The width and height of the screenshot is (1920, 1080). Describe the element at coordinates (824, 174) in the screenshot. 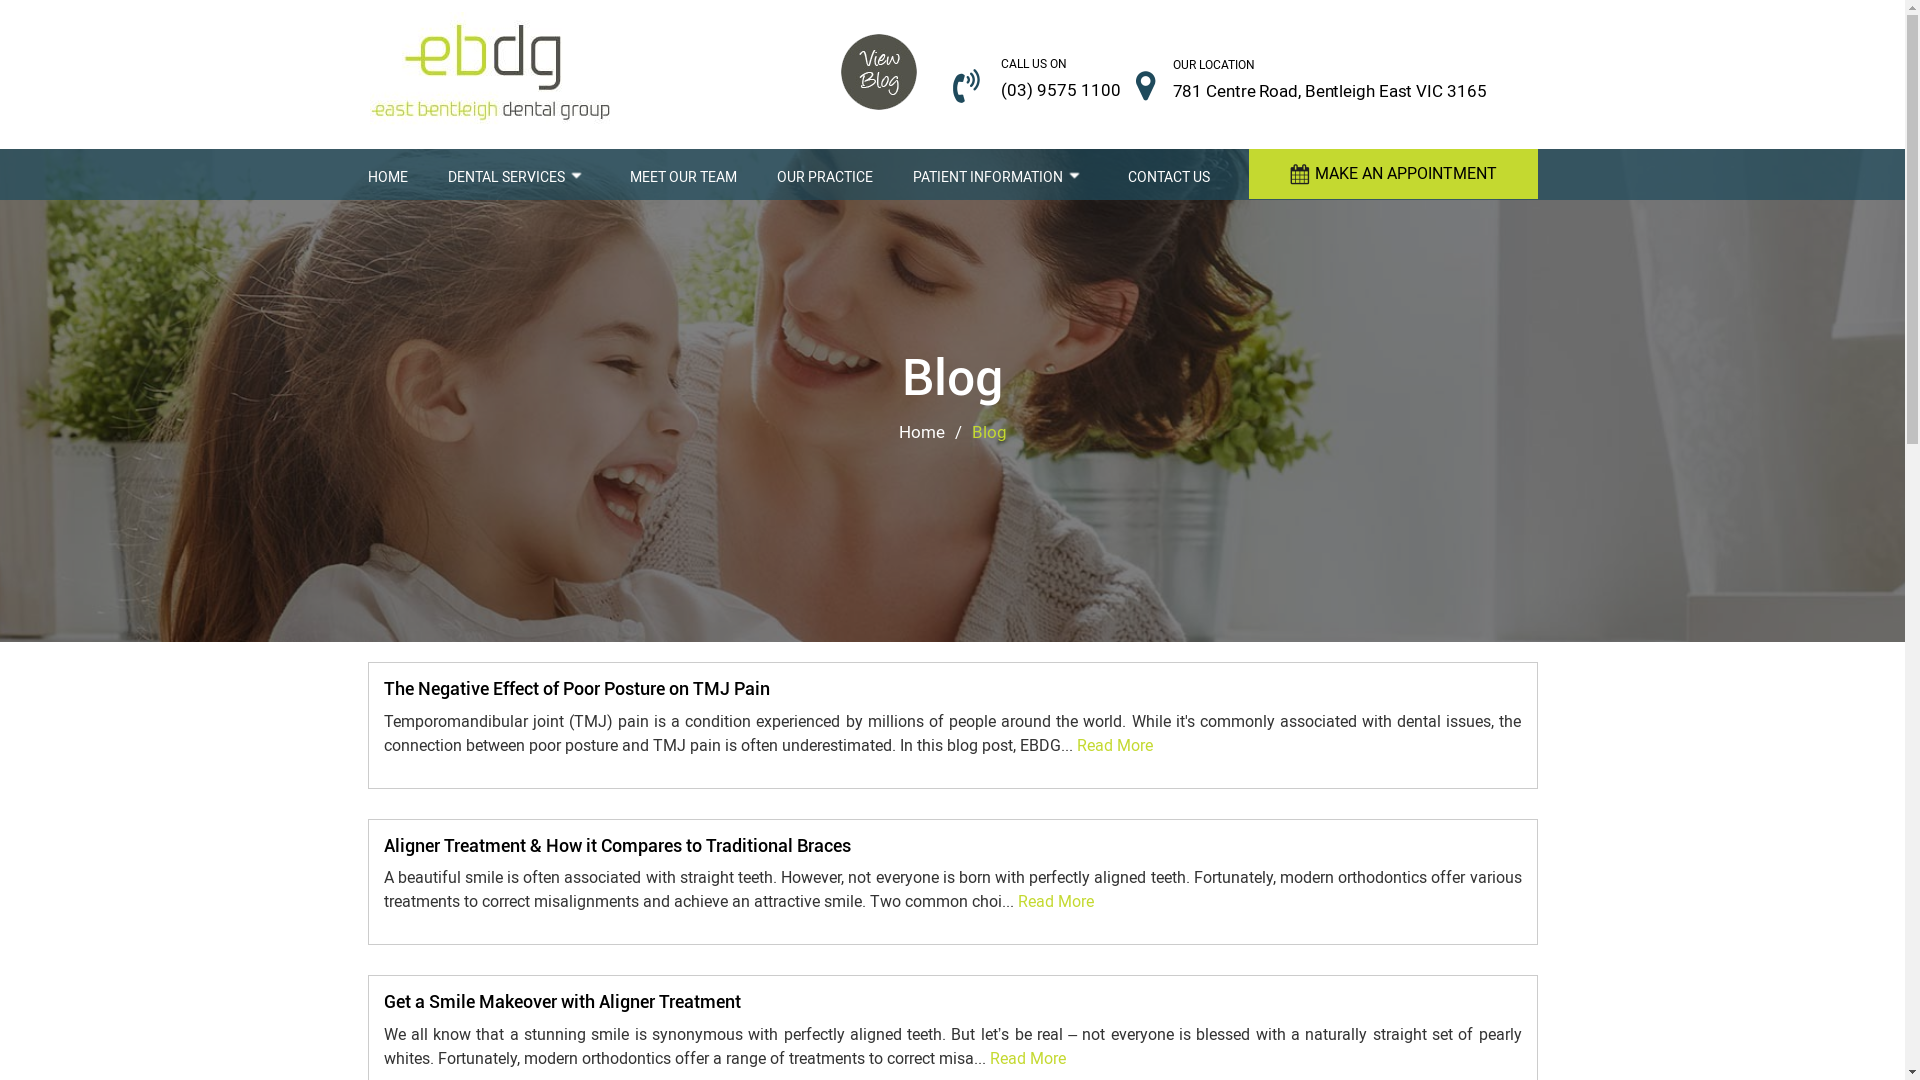

I see `OUR PRACTICE` at that location.